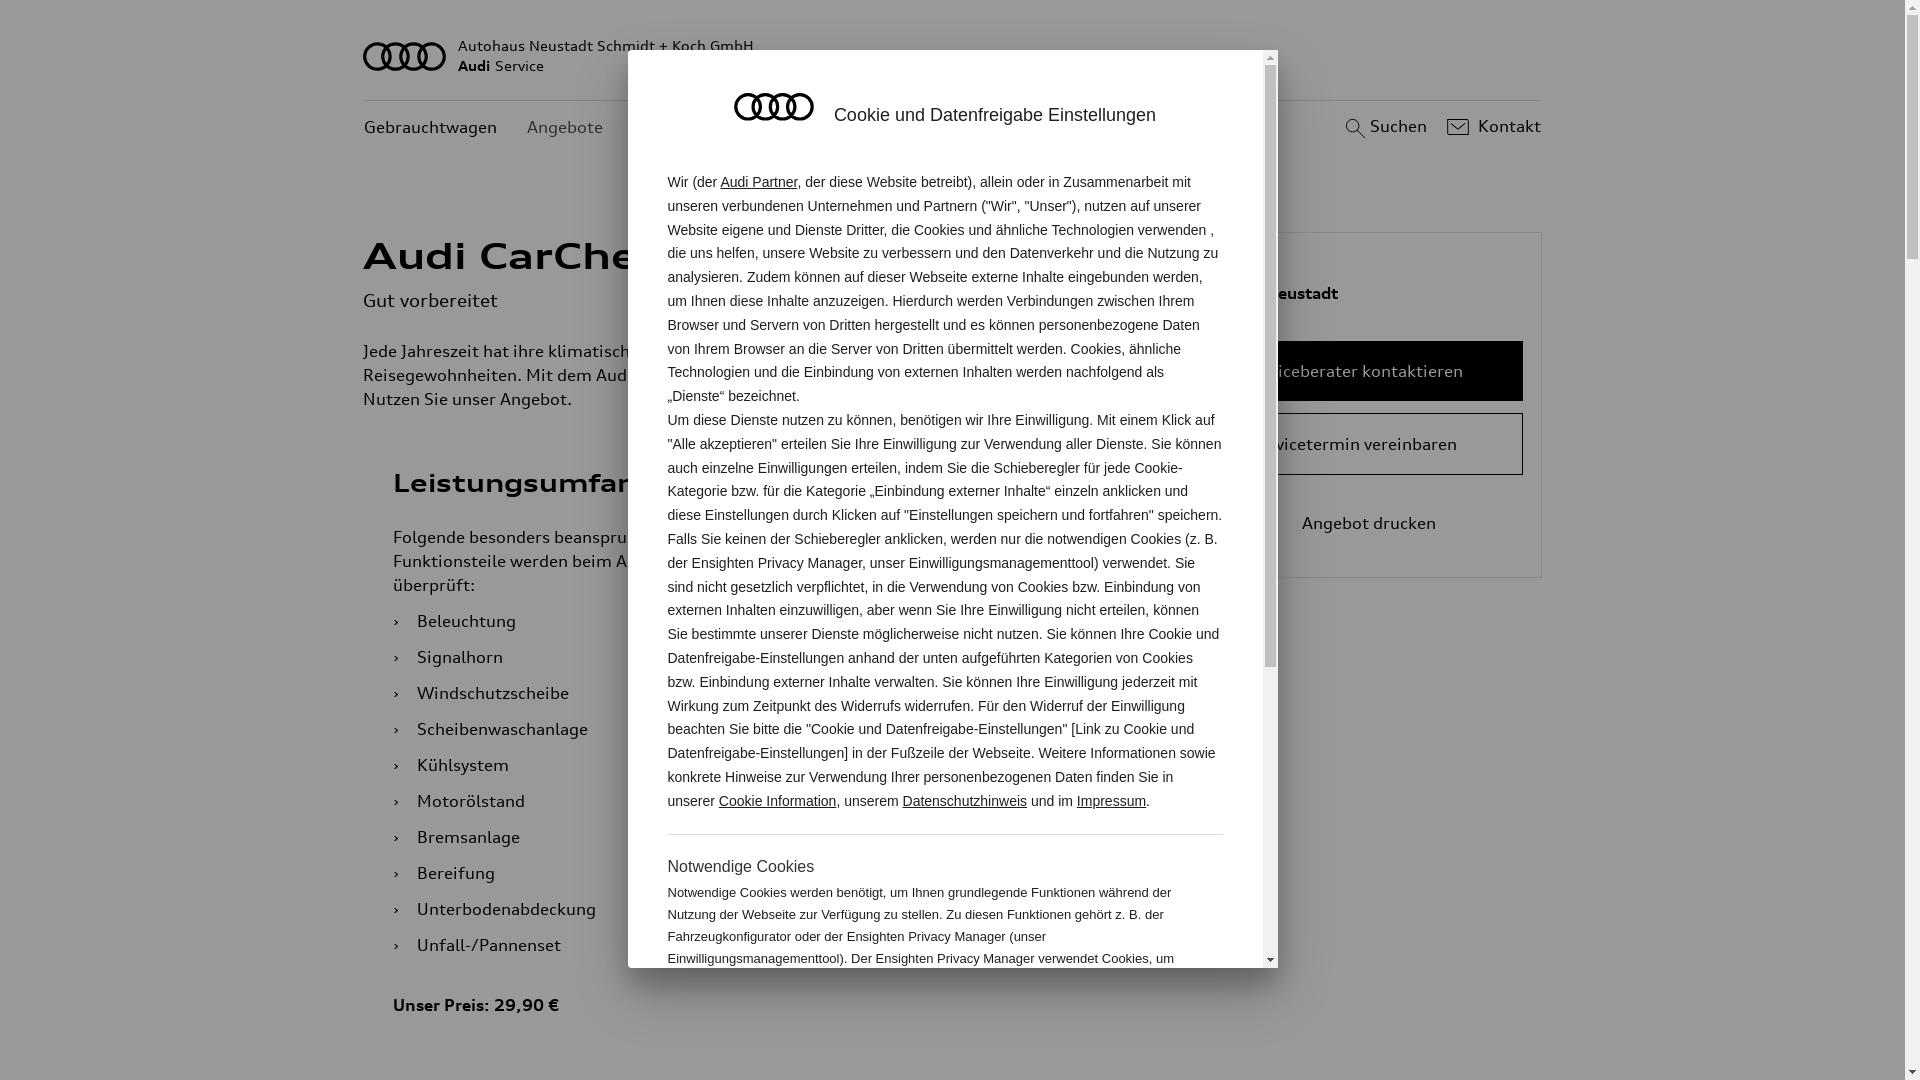 The width and height of the screenshot is (1920, 1080). What do you see at coordinates (690, 128) in the screenshot?
I see `Kundenservice` at bounding box center [690, 128].